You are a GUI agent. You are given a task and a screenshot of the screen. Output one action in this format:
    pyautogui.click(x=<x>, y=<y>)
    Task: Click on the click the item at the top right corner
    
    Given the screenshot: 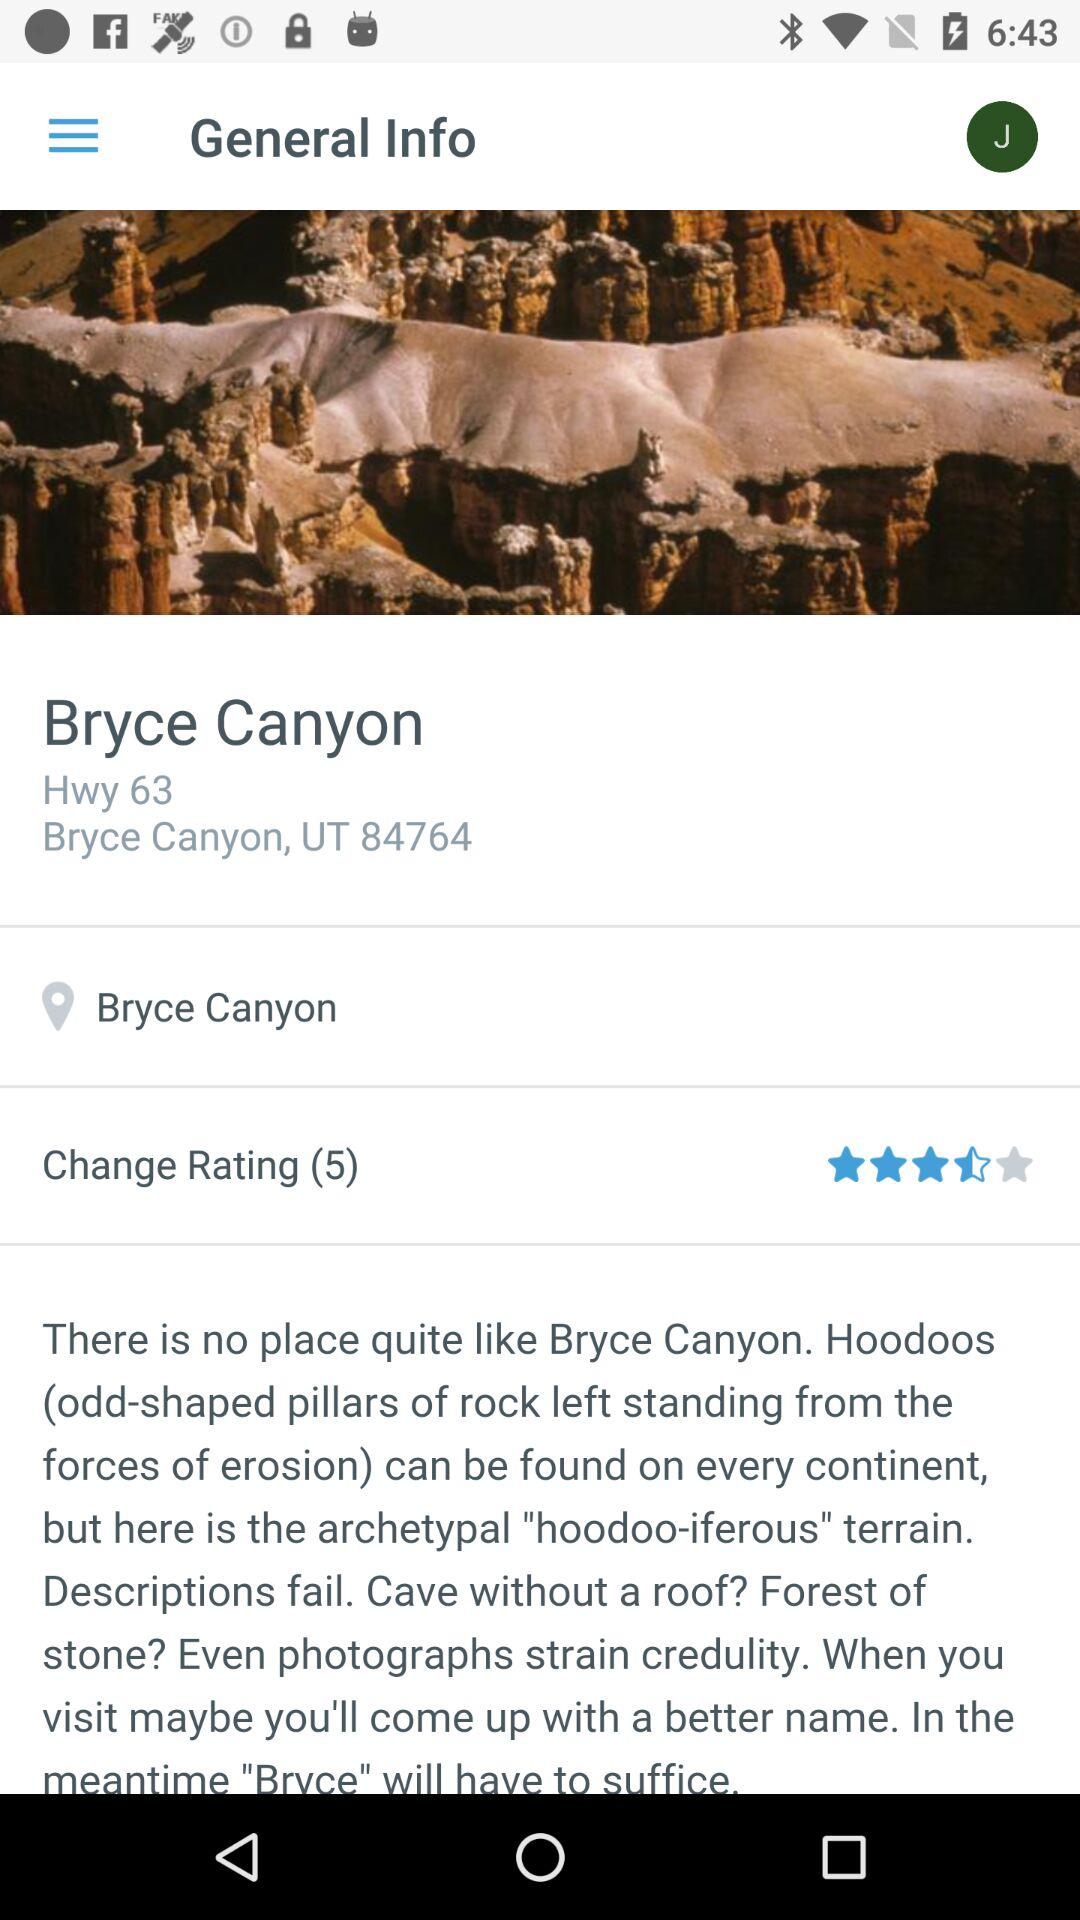 What is the action you would take?
    pyautogui.click(x=1002, y=136)
    